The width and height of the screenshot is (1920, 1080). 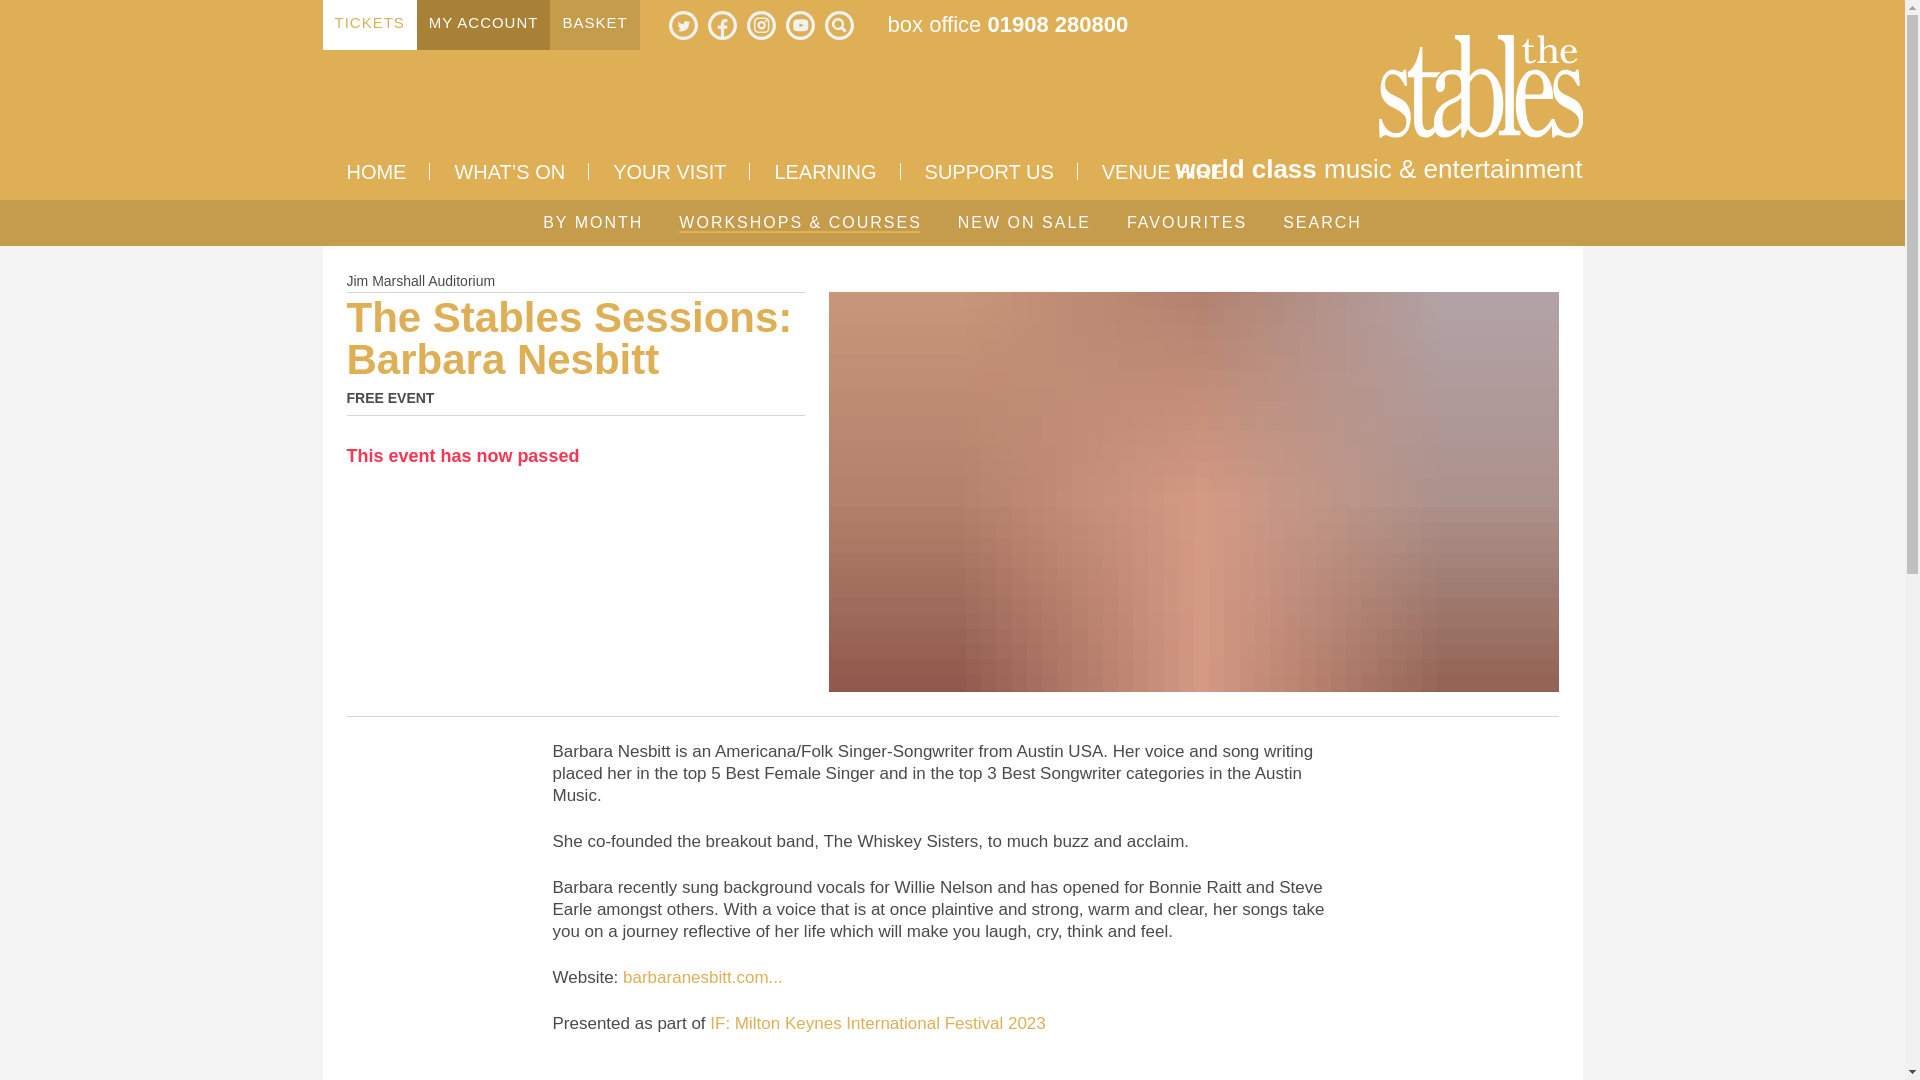 I want to click on YOUR VISIT, so click(x=670, y=171).